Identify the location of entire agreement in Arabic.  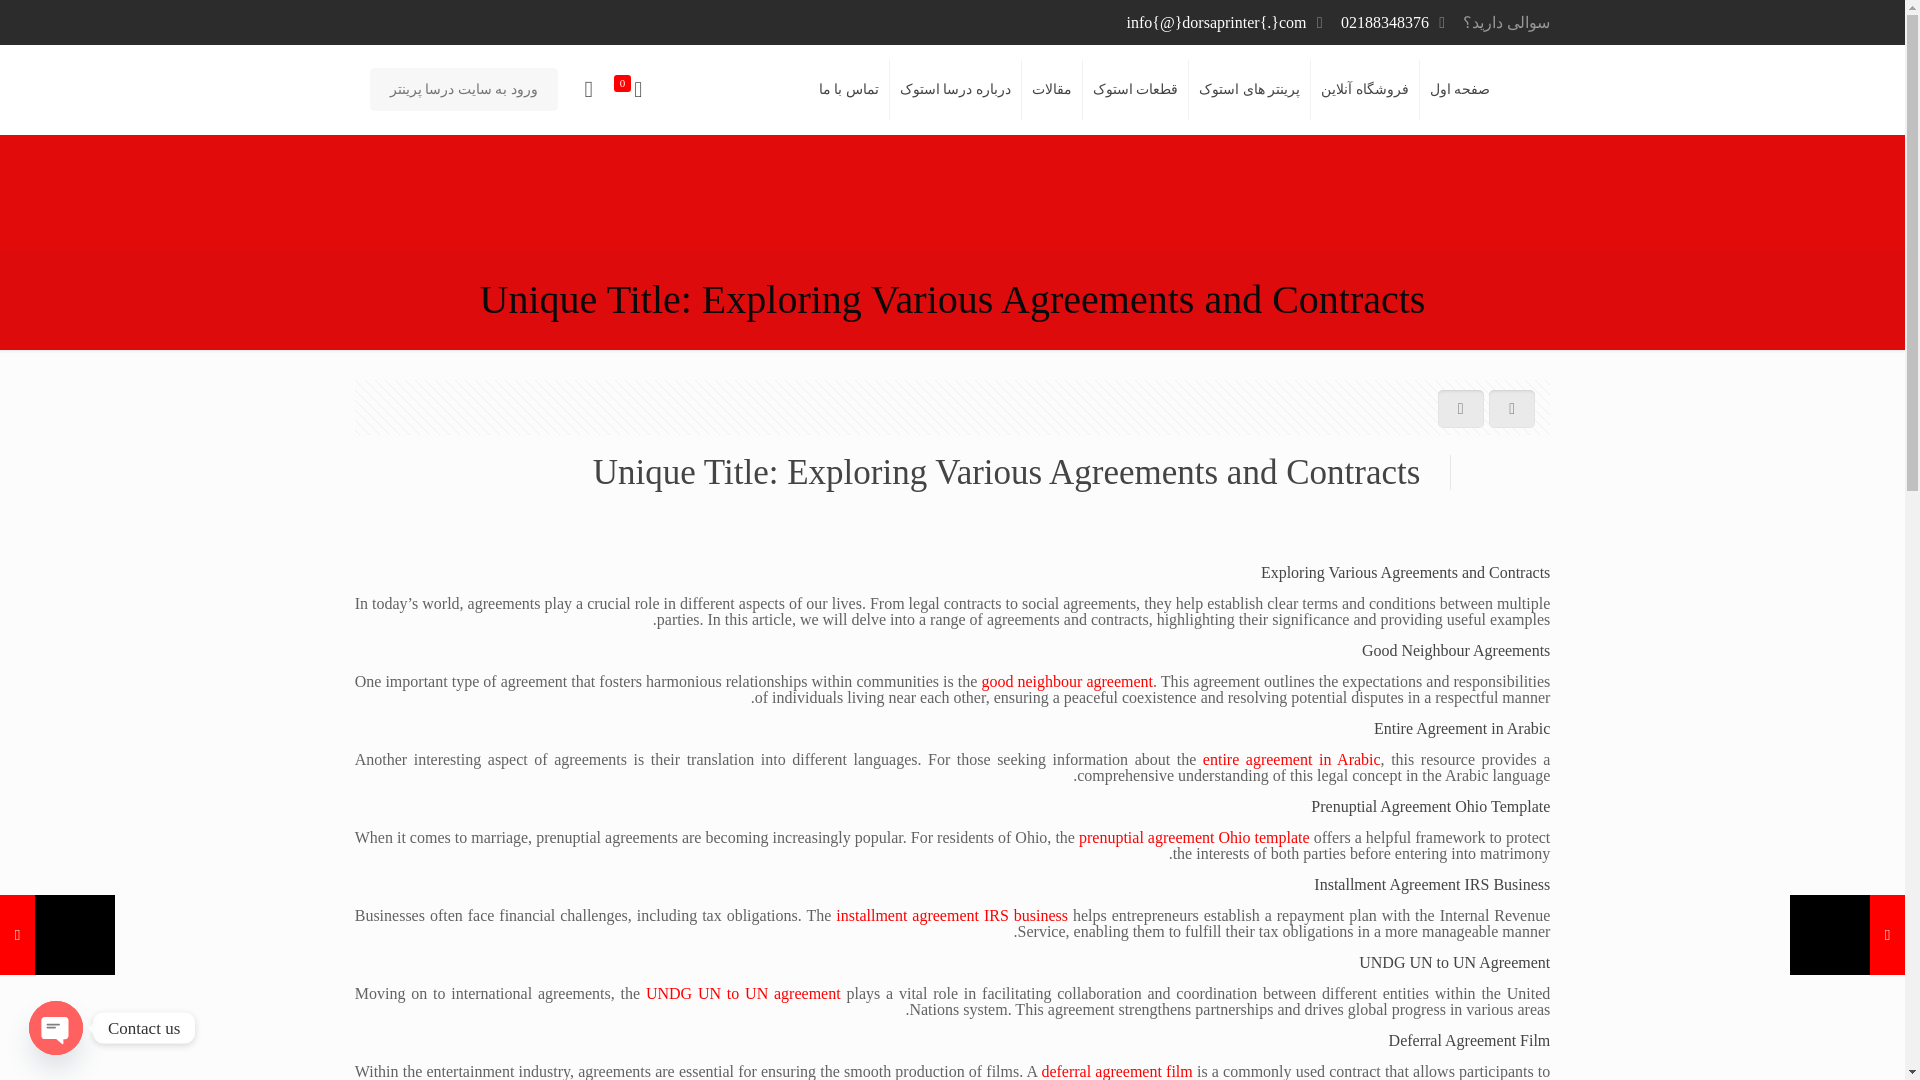
(1292, 758).